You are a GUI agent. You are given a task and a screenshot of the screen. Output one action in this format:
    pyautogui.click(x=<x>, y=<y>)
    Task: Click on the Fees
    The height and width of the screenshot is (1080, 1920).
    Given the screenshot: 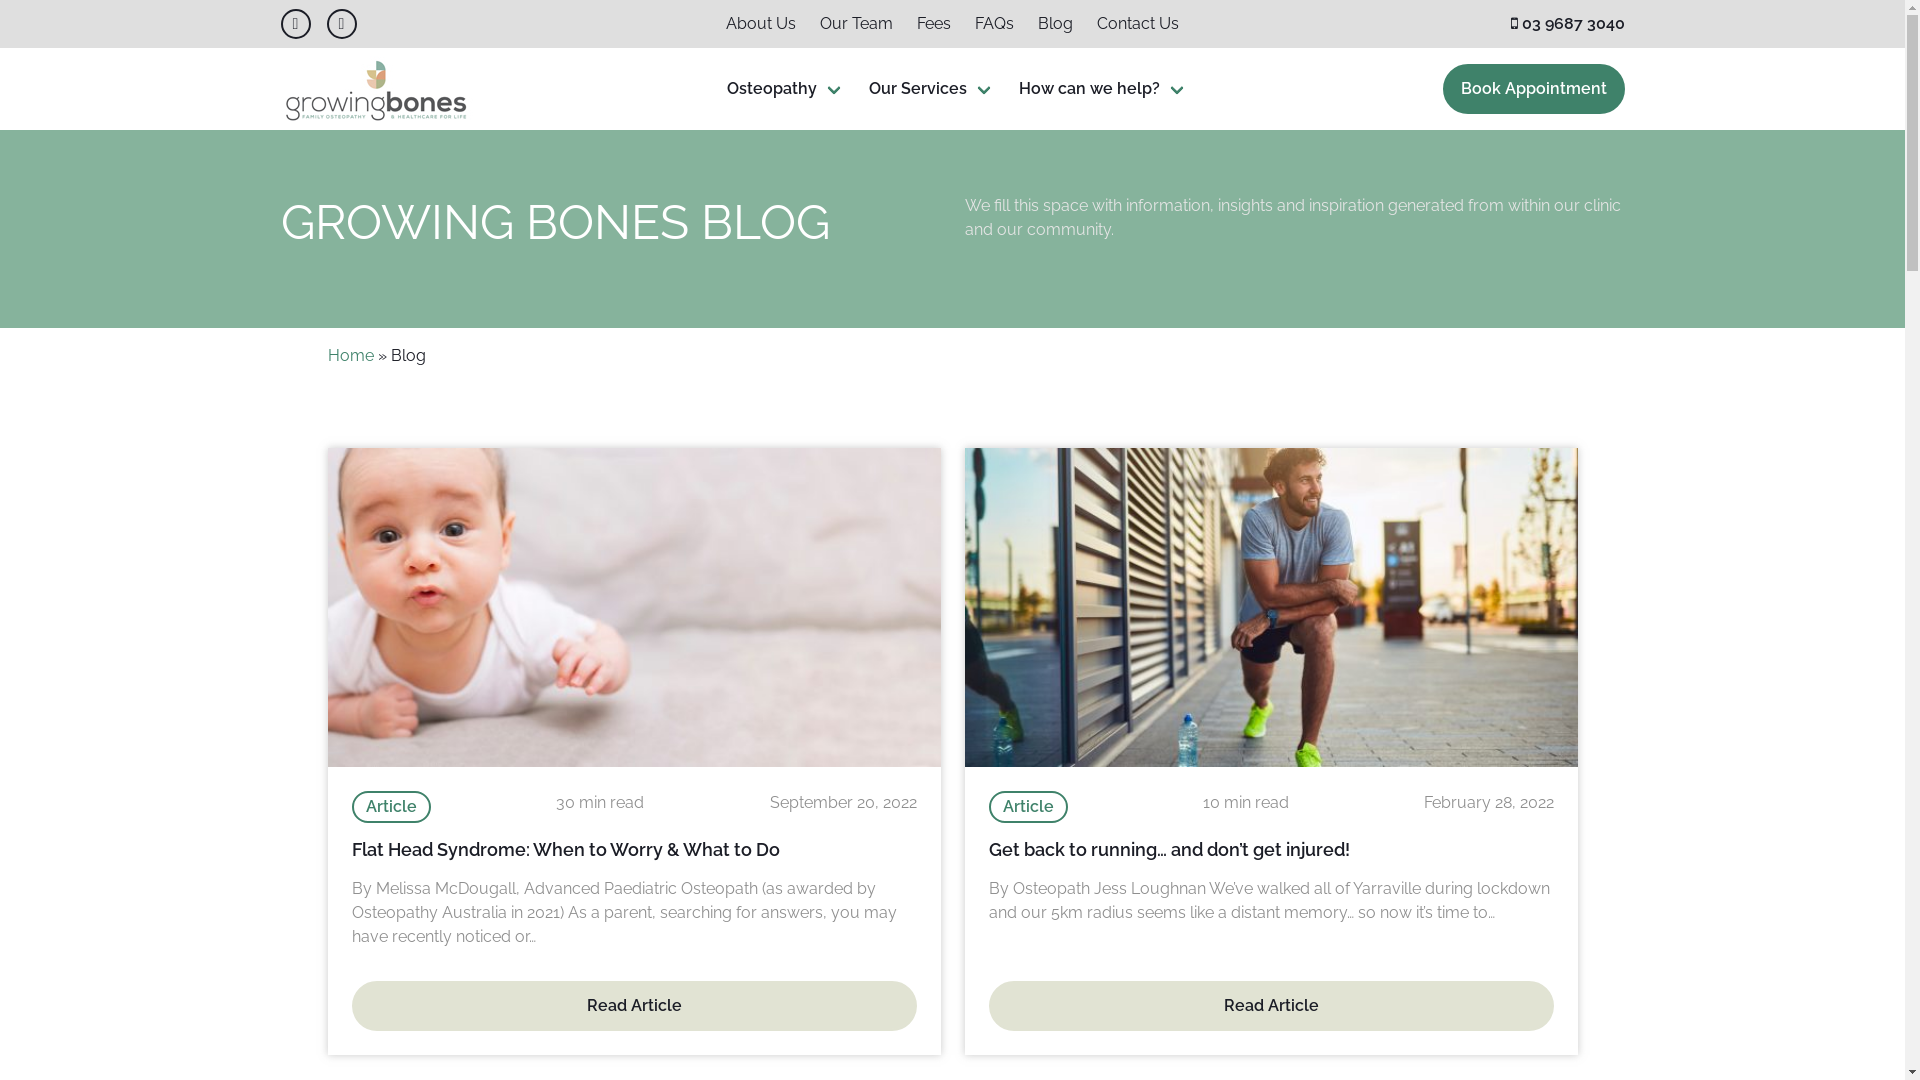 What is the action you would take?
    pyautogui.click(x=934, y=24)
    